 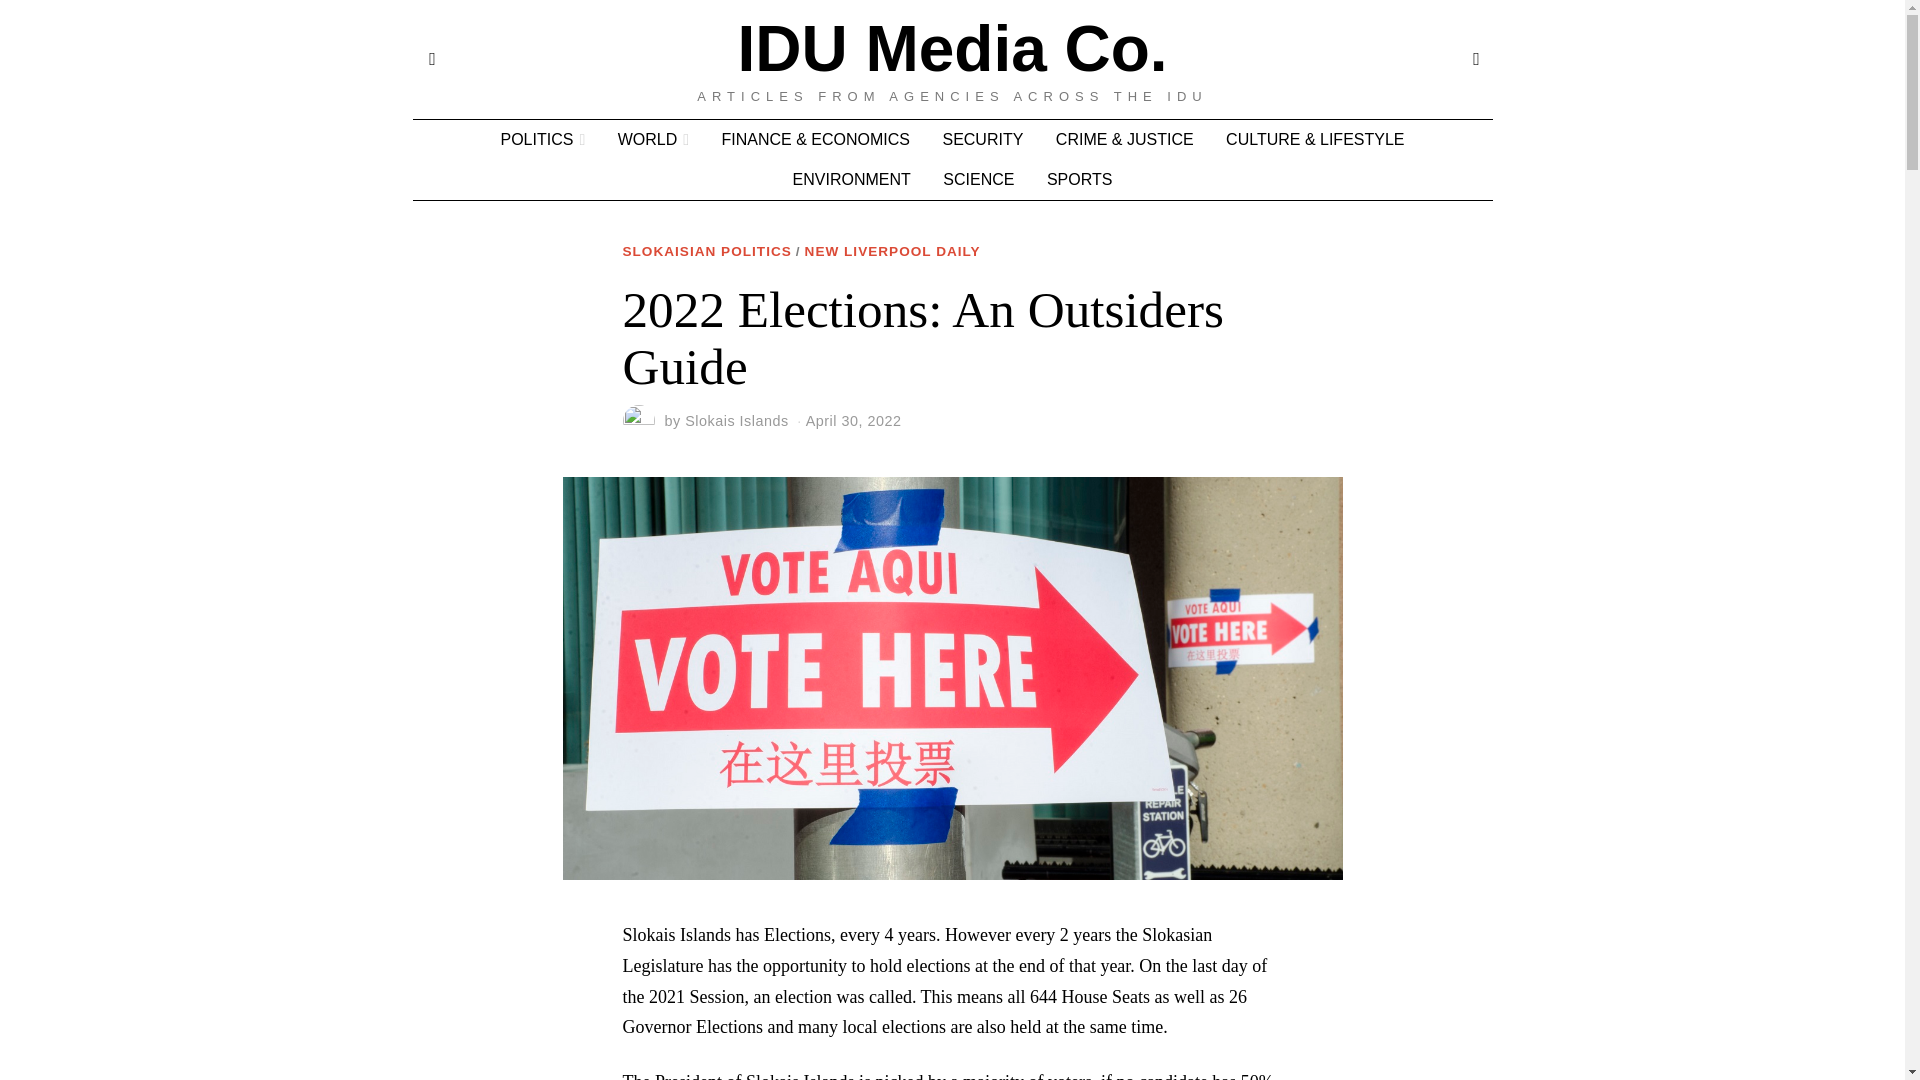 I want to click on WORLD, so click(x=653, y=139).